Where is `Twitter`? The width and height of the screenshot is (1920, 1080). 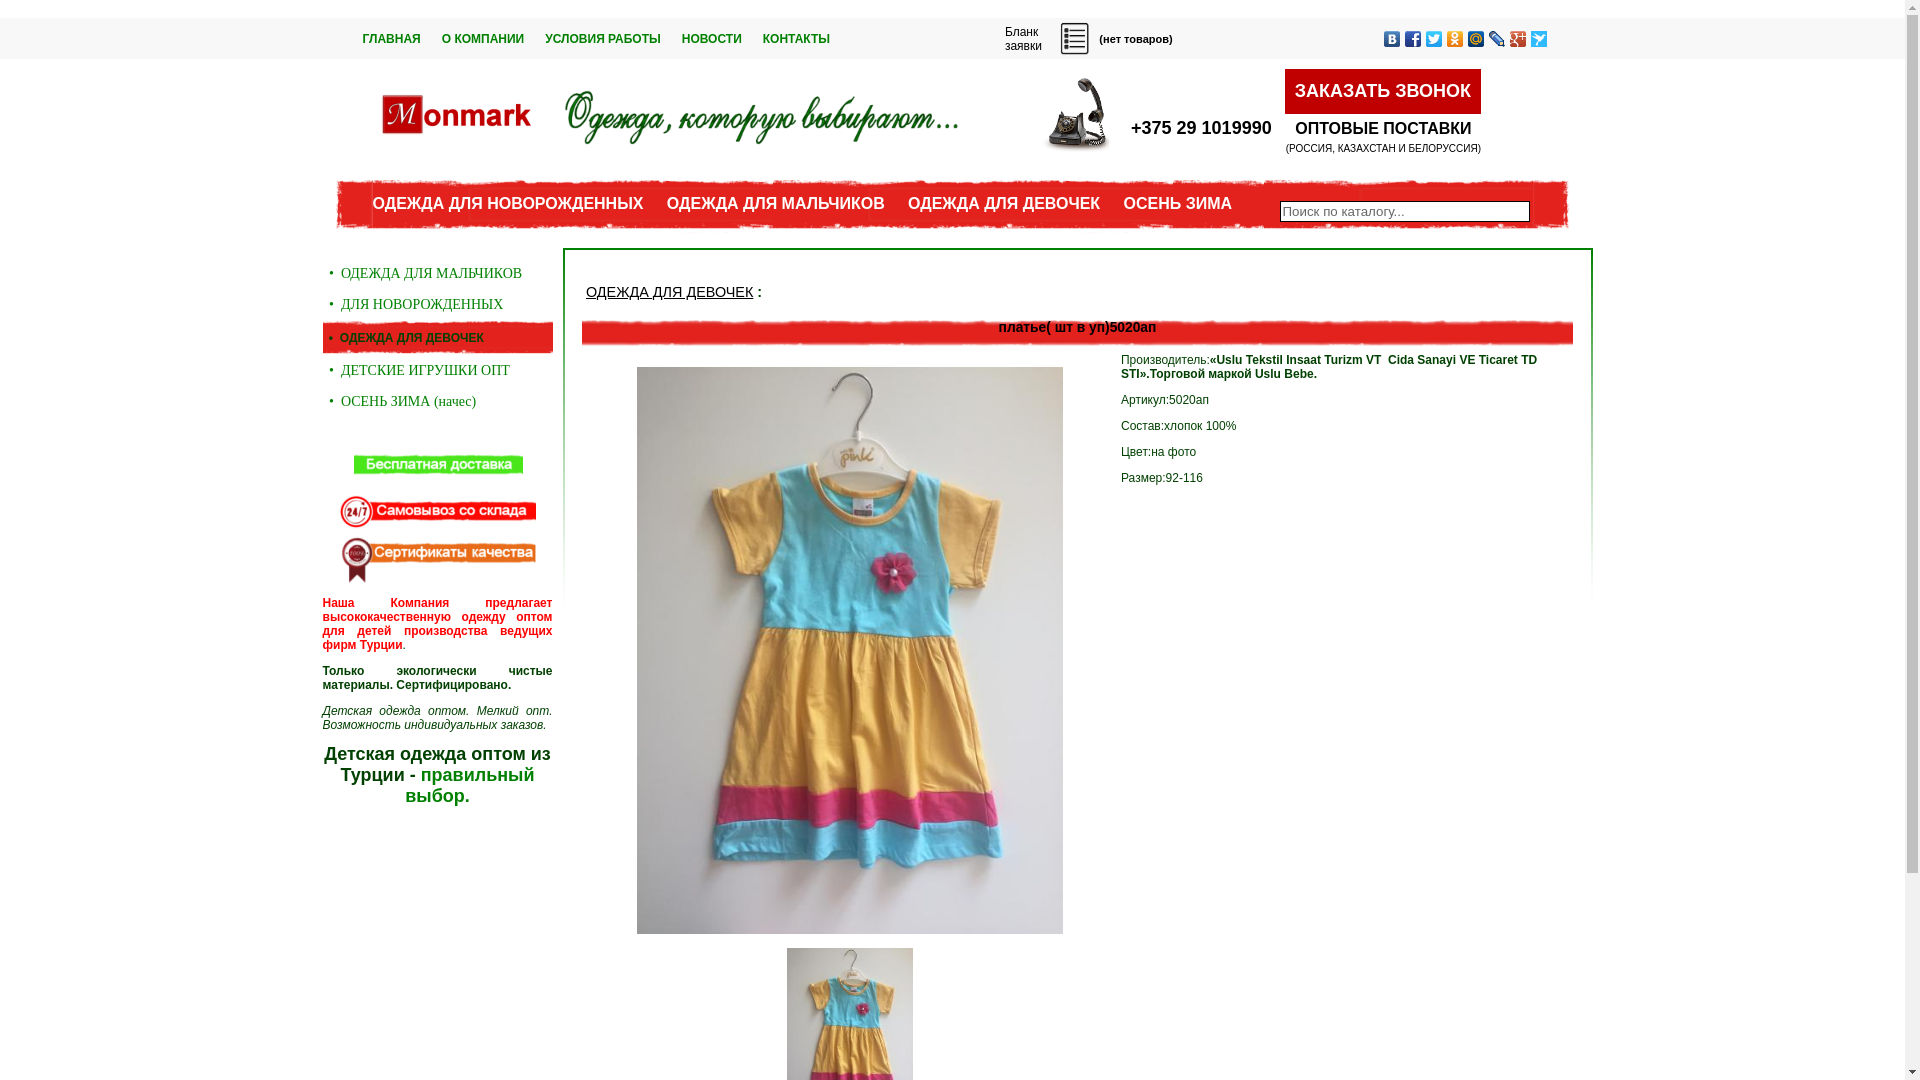
Twitter is located at coordinates (1434, 39).